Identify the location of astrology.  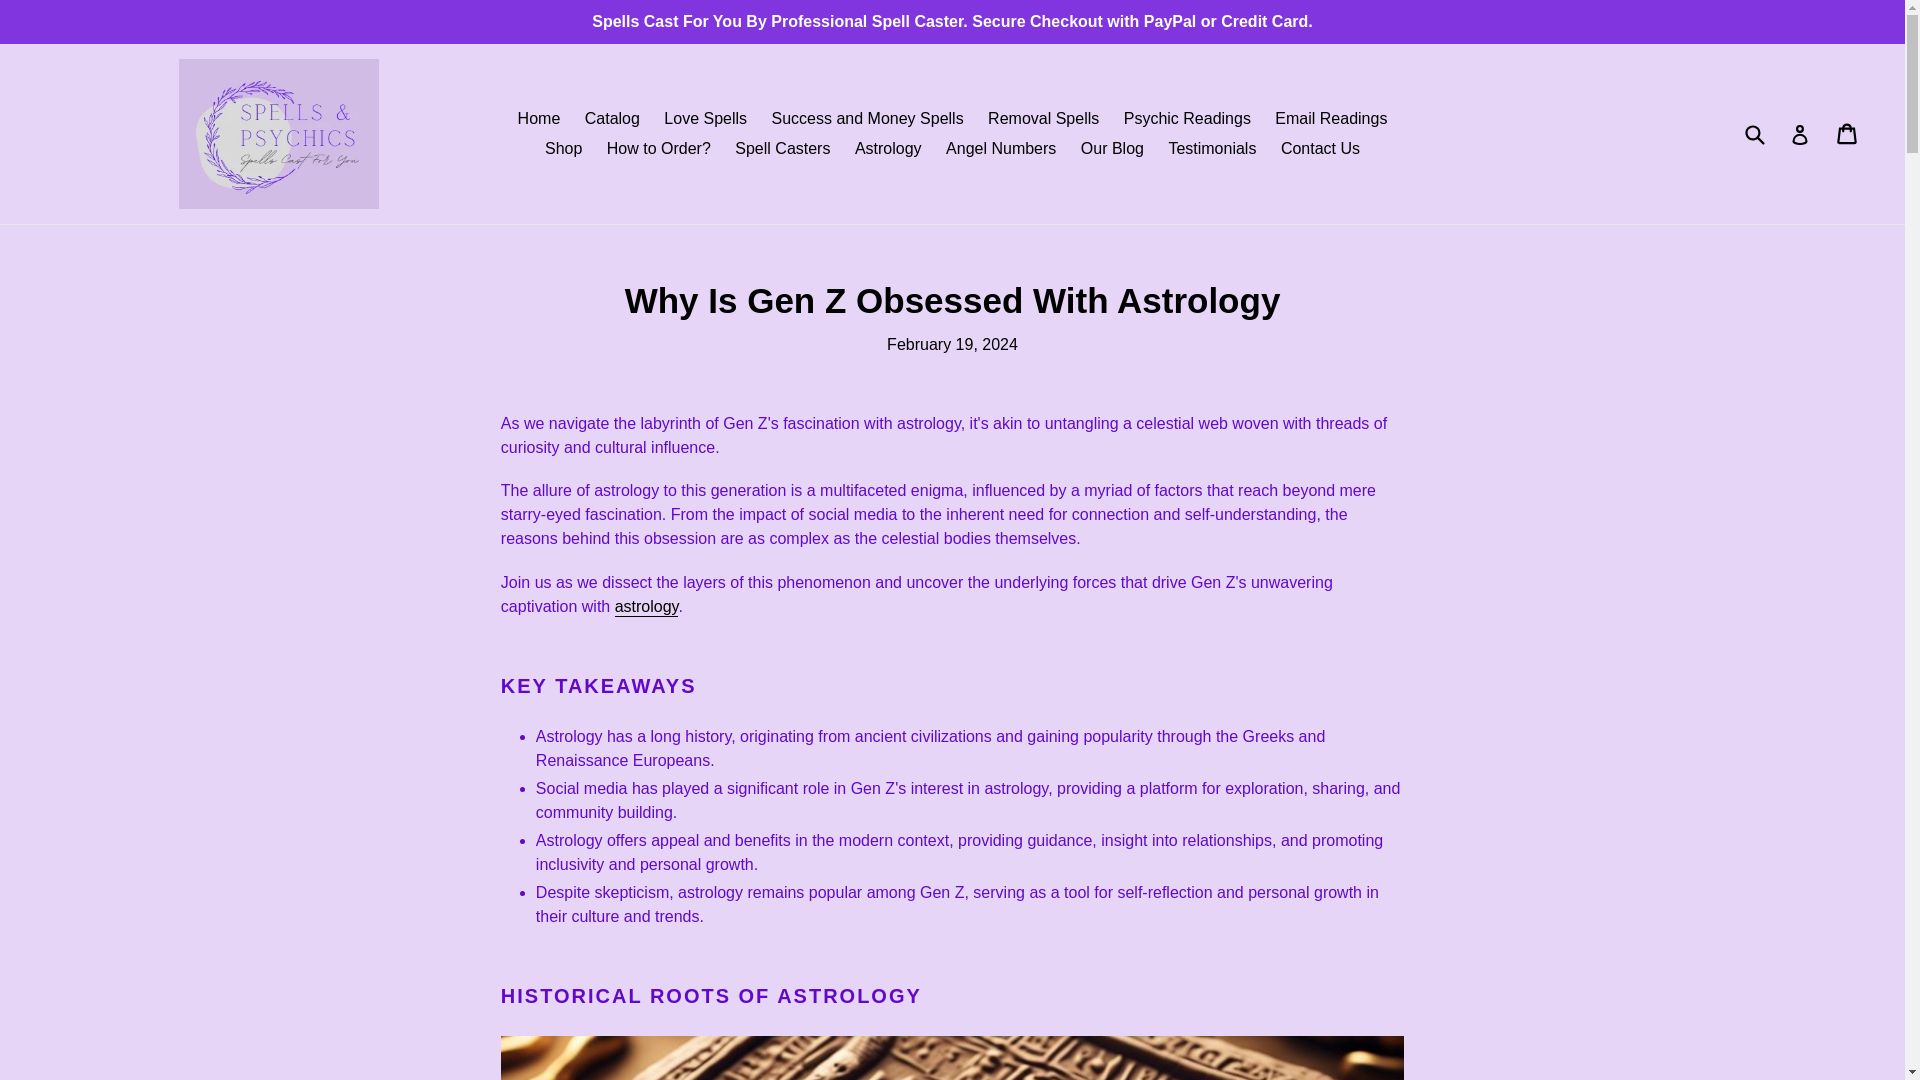
(1211, 148).